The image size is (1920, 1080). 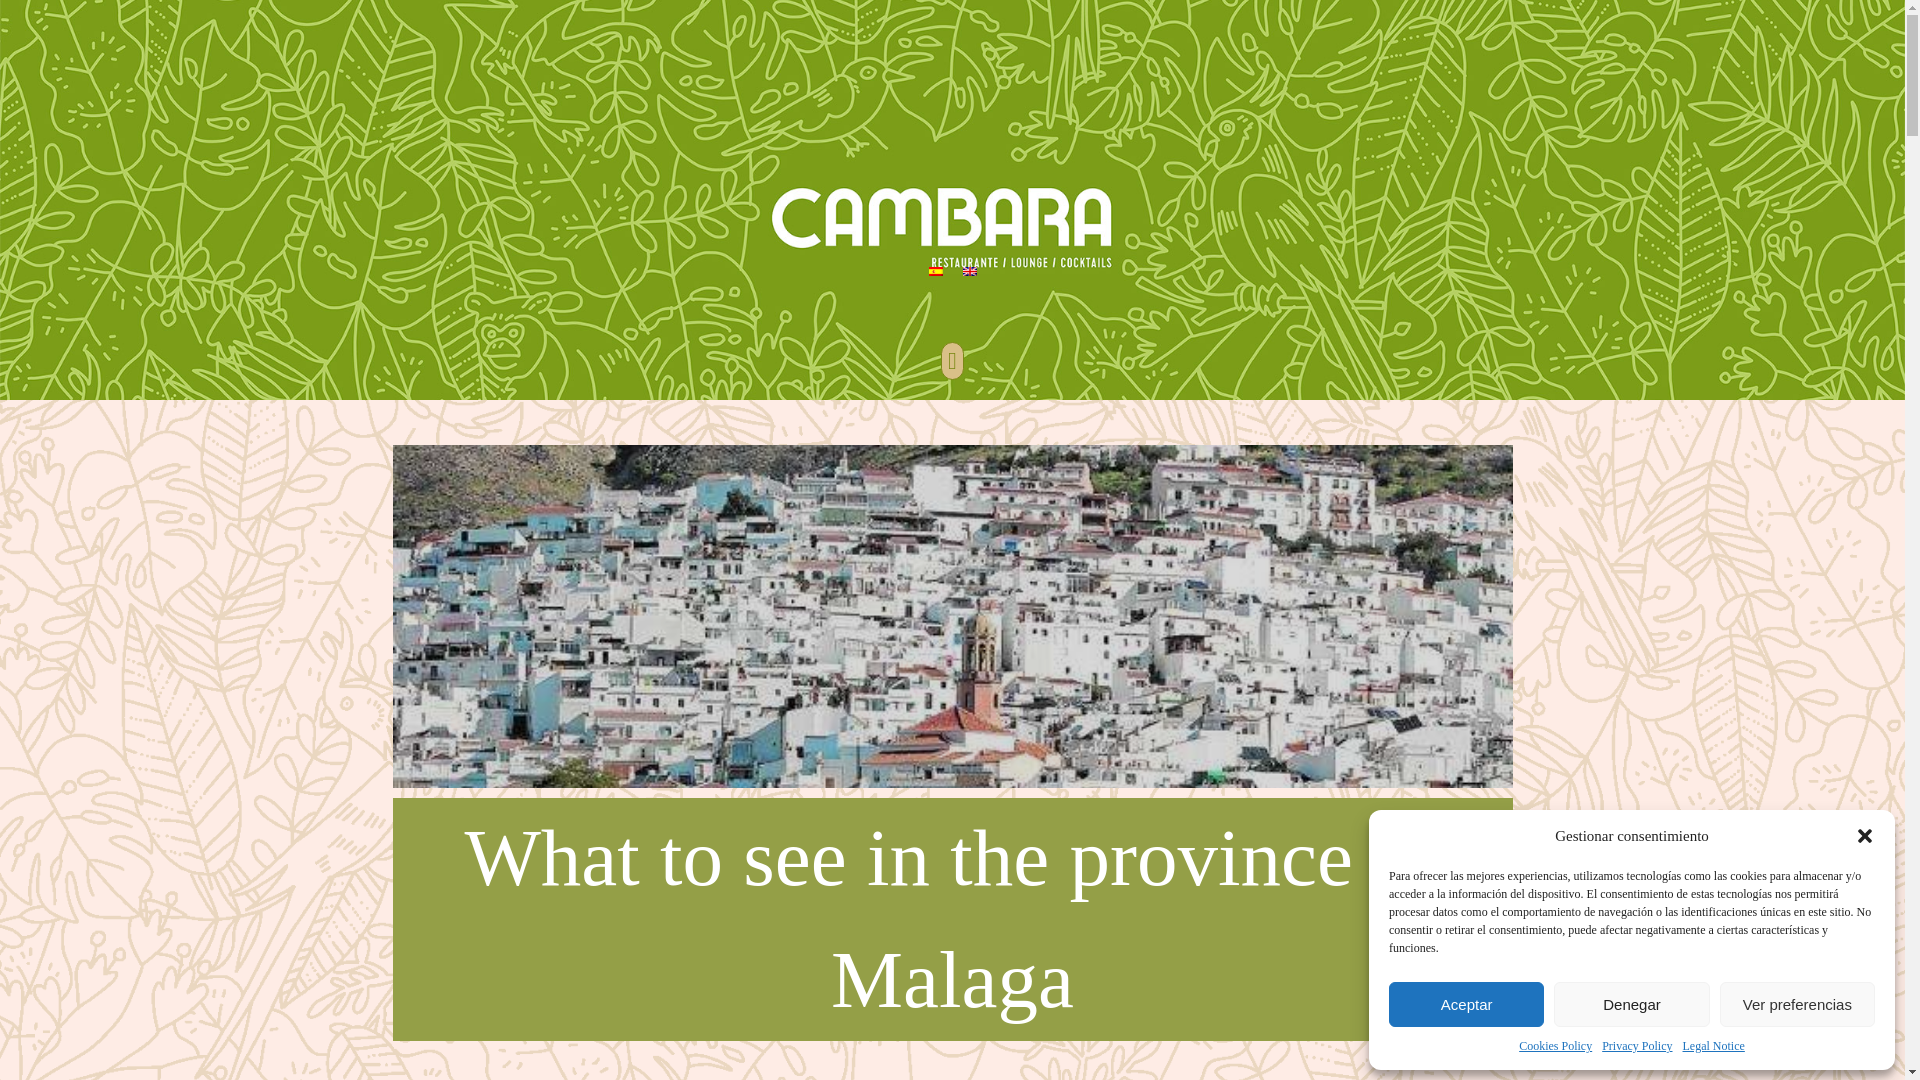 What do you see at coordinates (1466, 1004) in the screenshot?
I see `Aceptar` at bounding box center [1466, 1004].